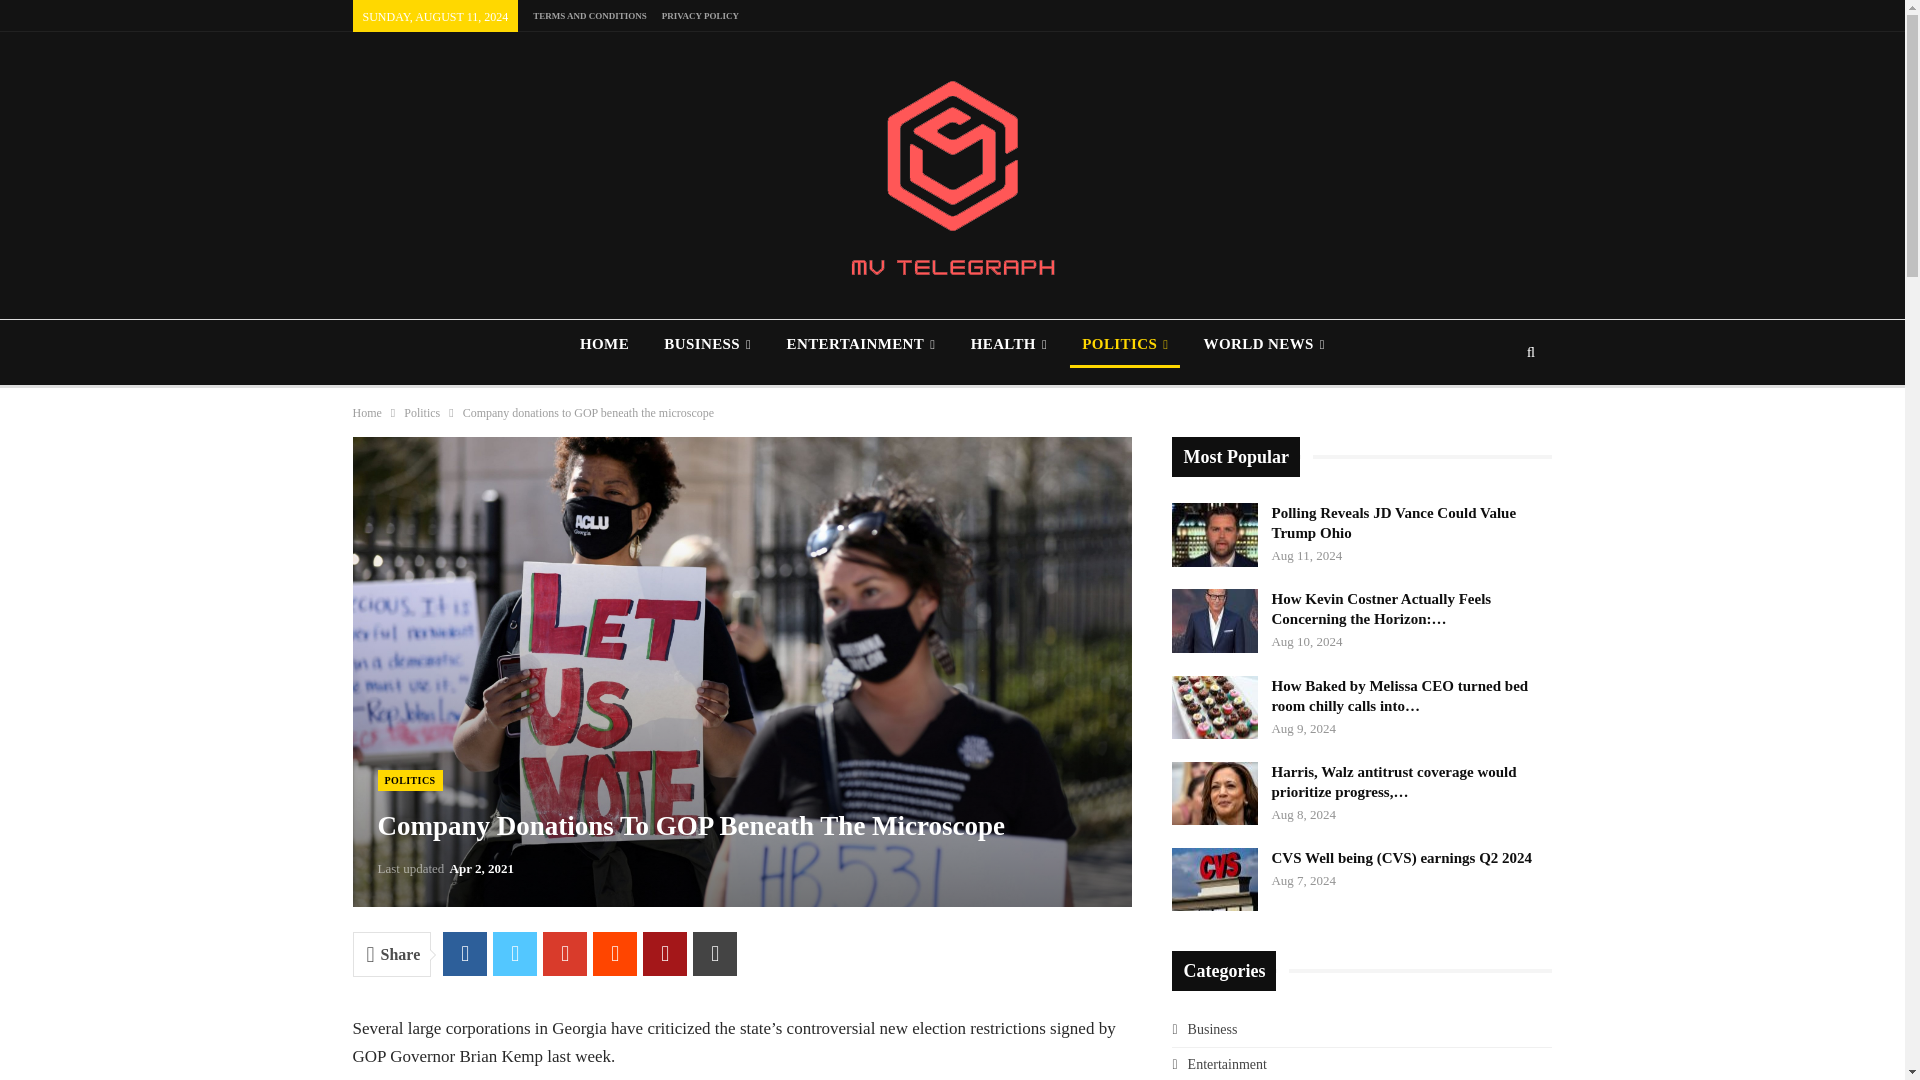 The image size is (1920, 1080). I want to click on HOME, so click(604, 344).